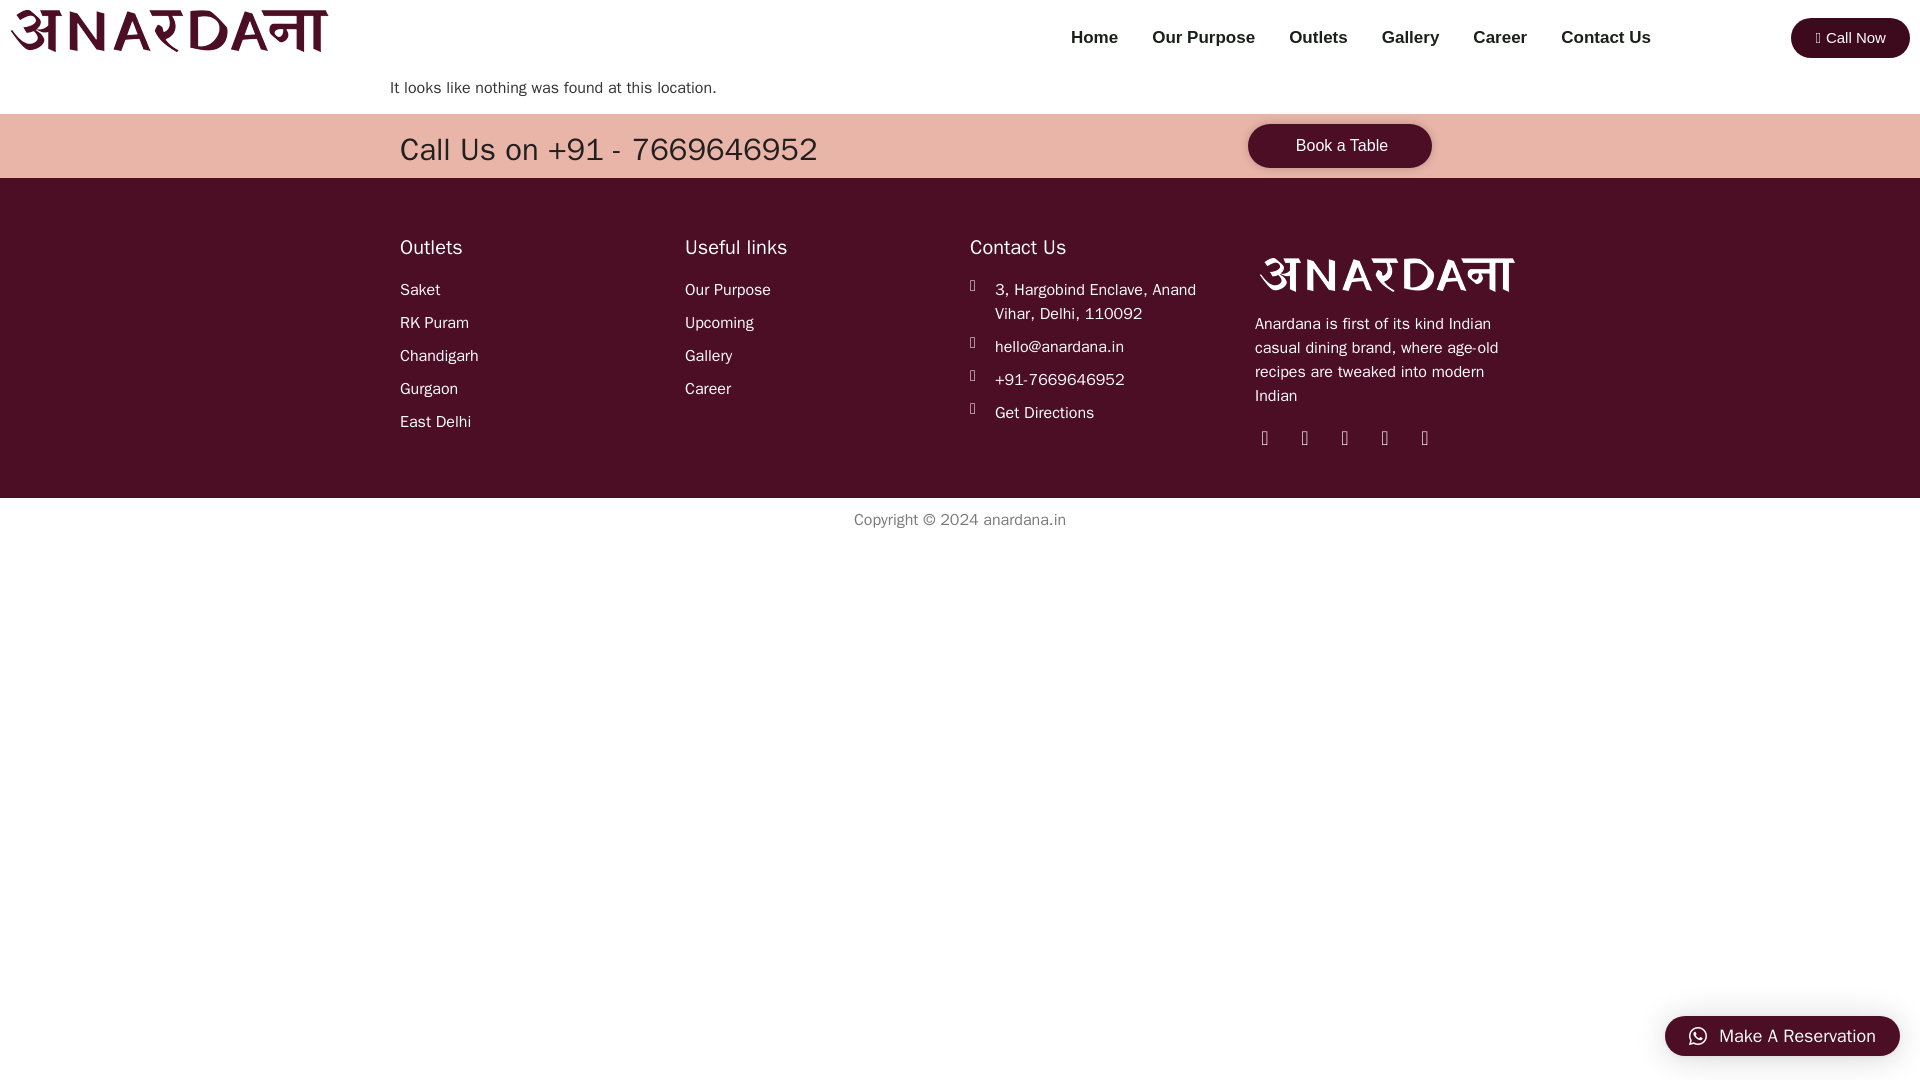 The image size is (1920, 1080). Describe the element at coordinates (818, 322) in the screenshot. I see `Upcoming` at that location.